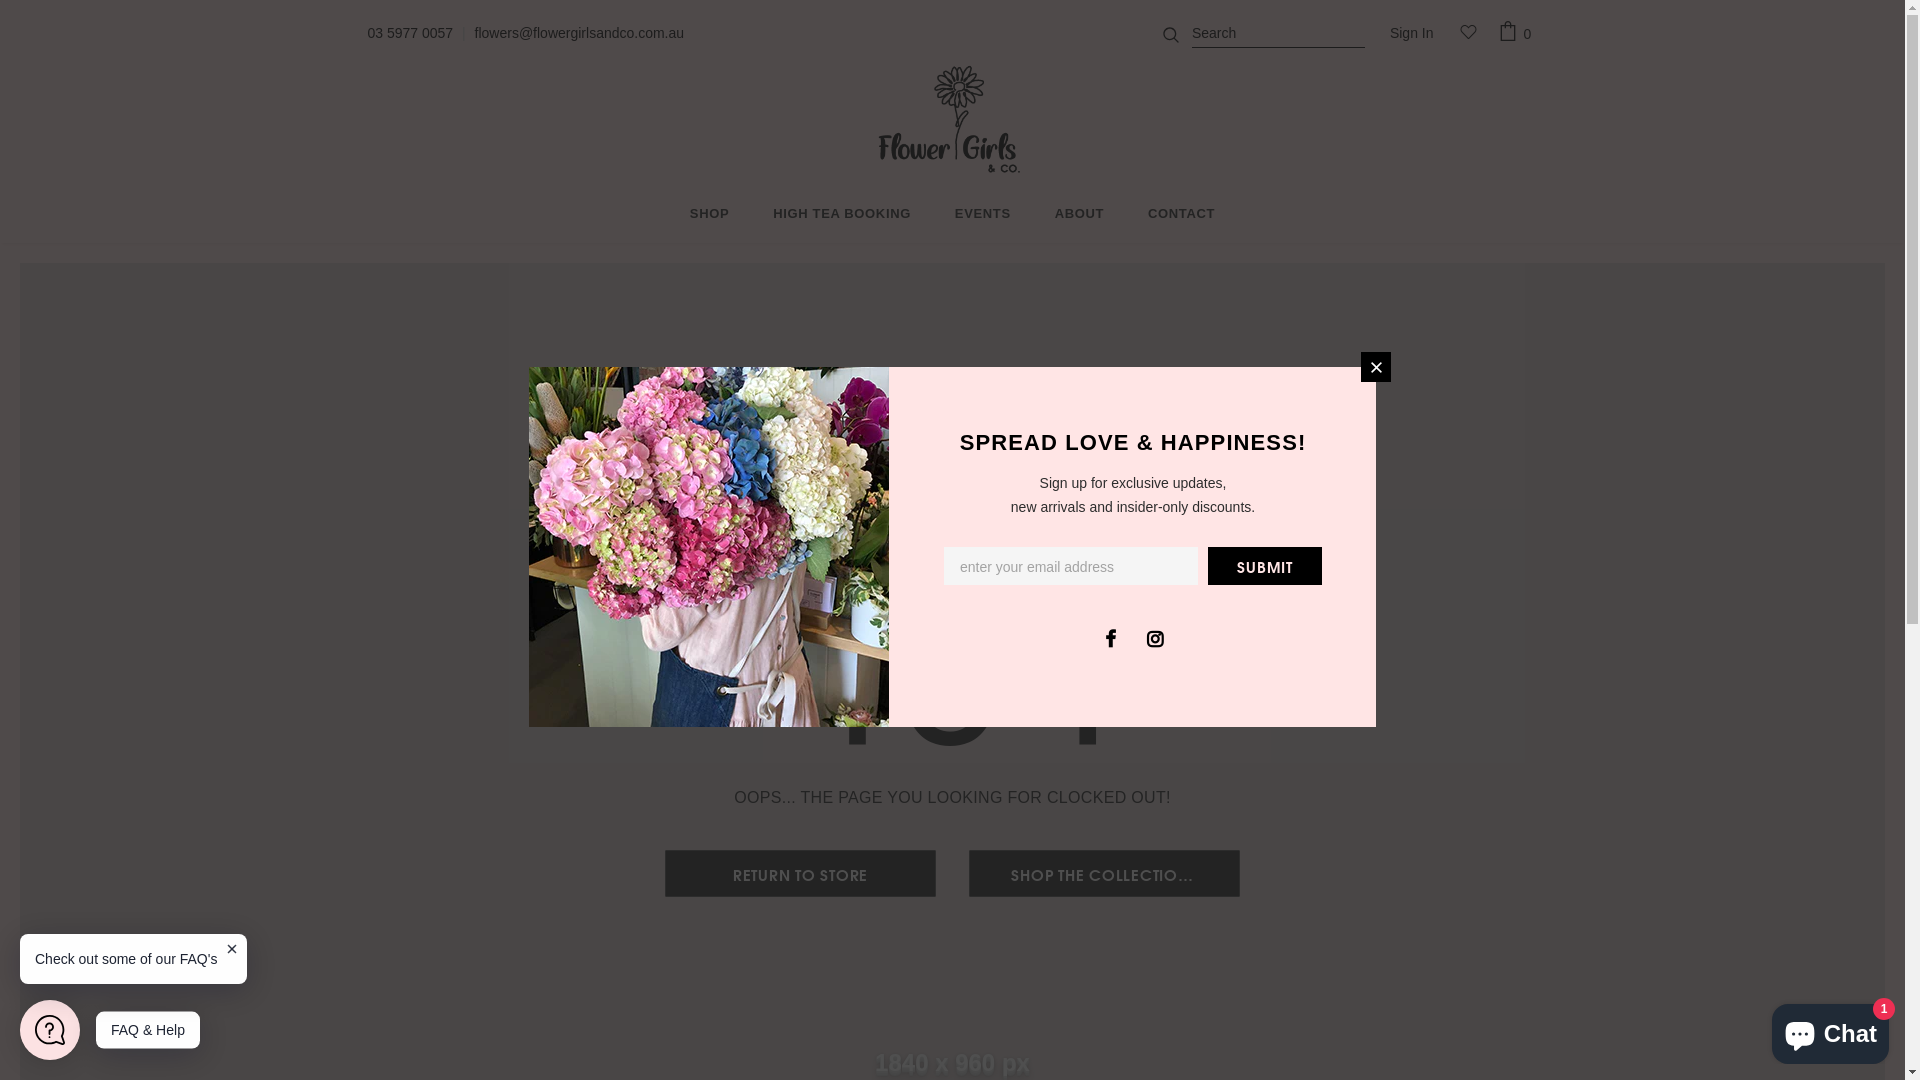 The image size is (1920, 1080). What do you see at coordinates (1265, 565) in the screenshot?
I see `Submit` at bounding box center [1265, 565].